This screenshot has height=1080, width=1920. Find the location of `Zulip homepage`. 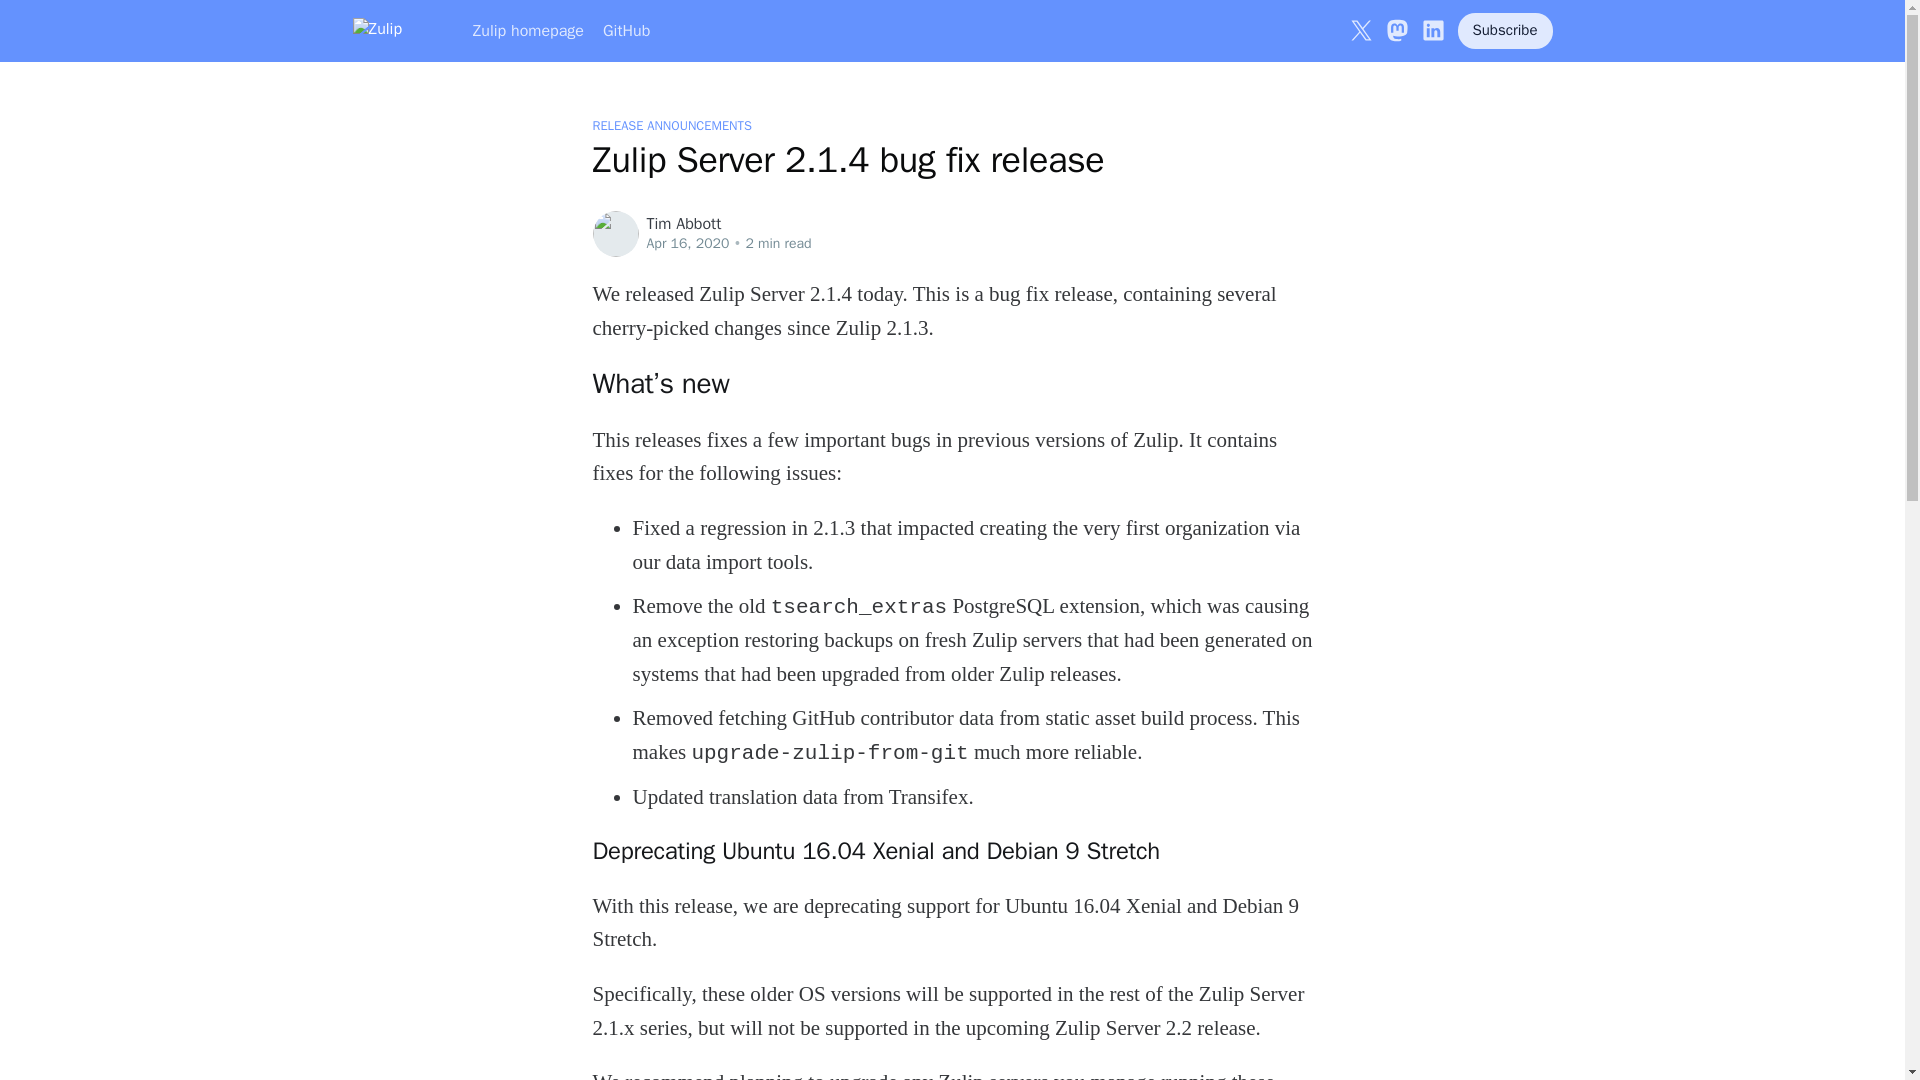

Zulip homepage is located at coordinates (528, 30).